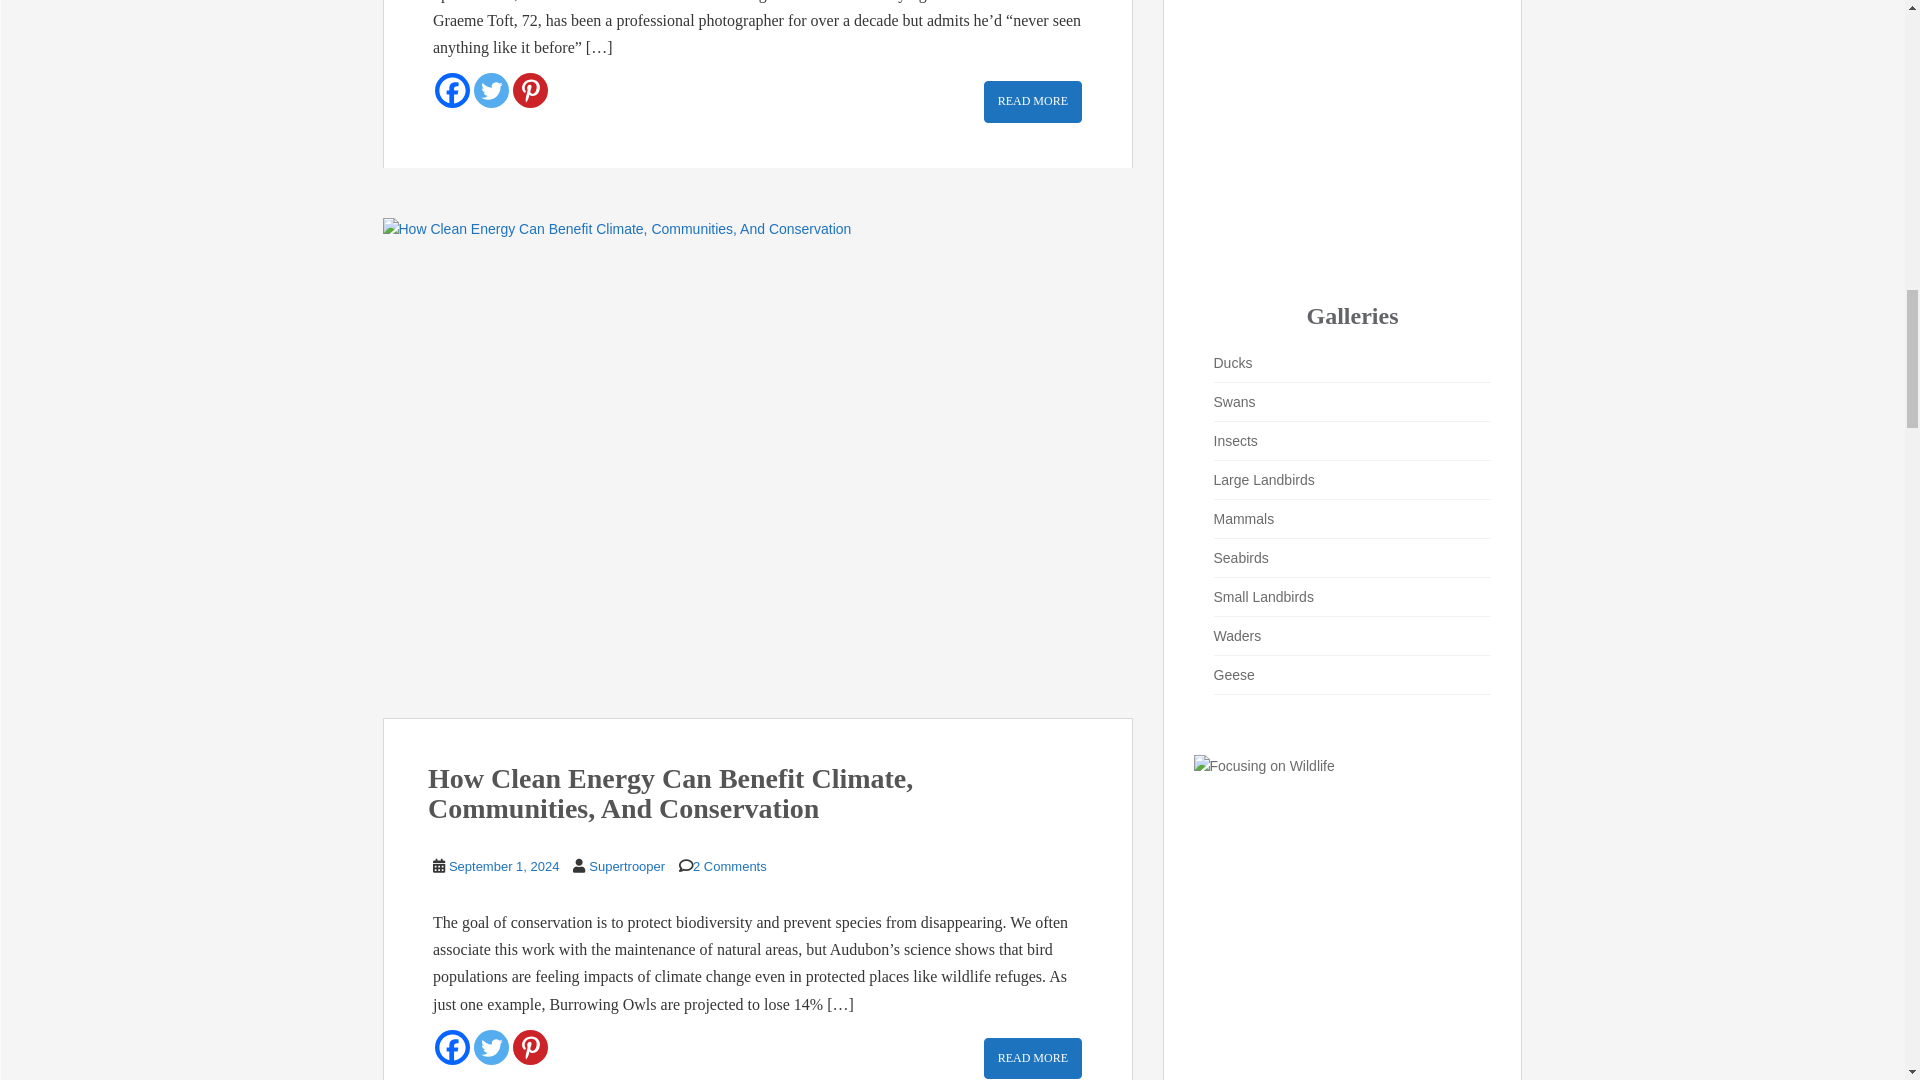  I want to click on READ MORE, so click(1032, 102).